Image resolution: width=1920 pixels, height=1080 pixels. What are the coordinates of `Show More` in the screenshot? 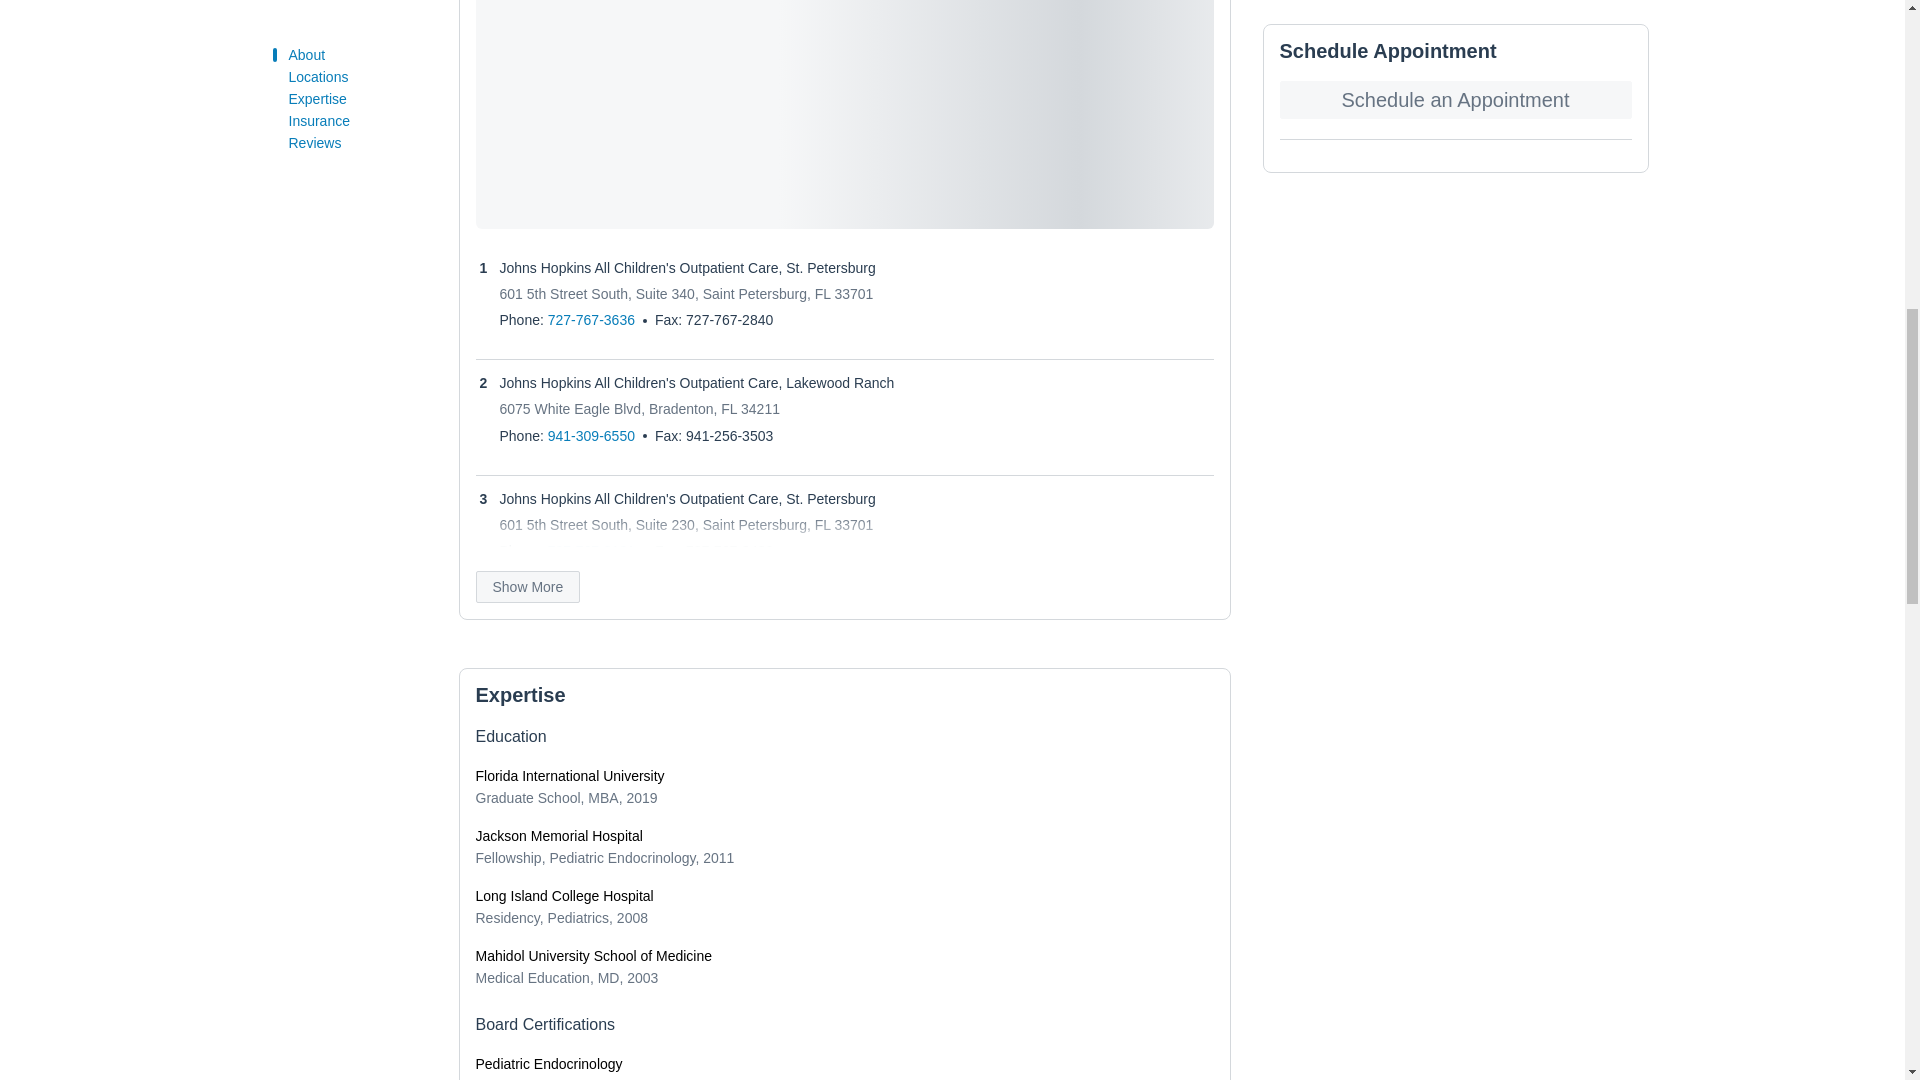 It's located at (528, 586).